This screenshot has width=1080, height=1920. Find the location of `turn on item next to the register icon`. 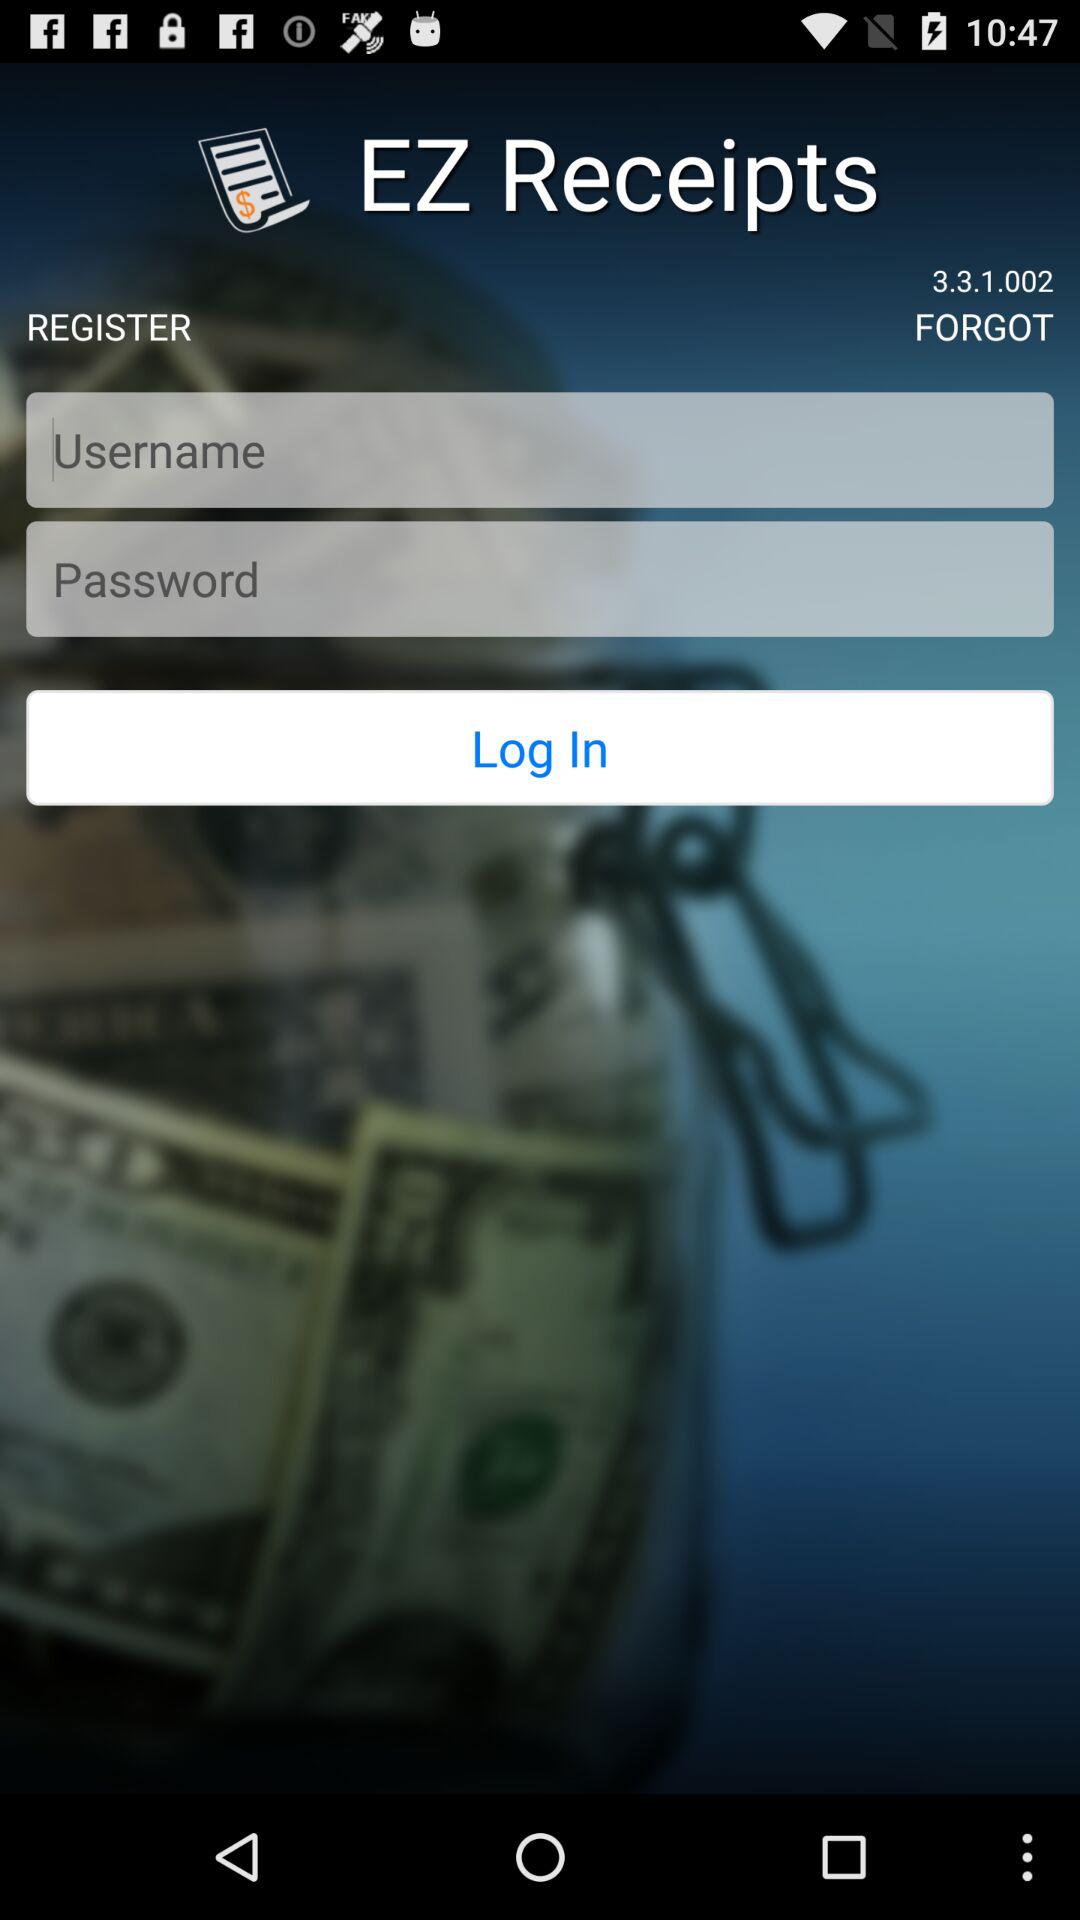

turn on item next to the register icon is located at coordinates (984, 326).